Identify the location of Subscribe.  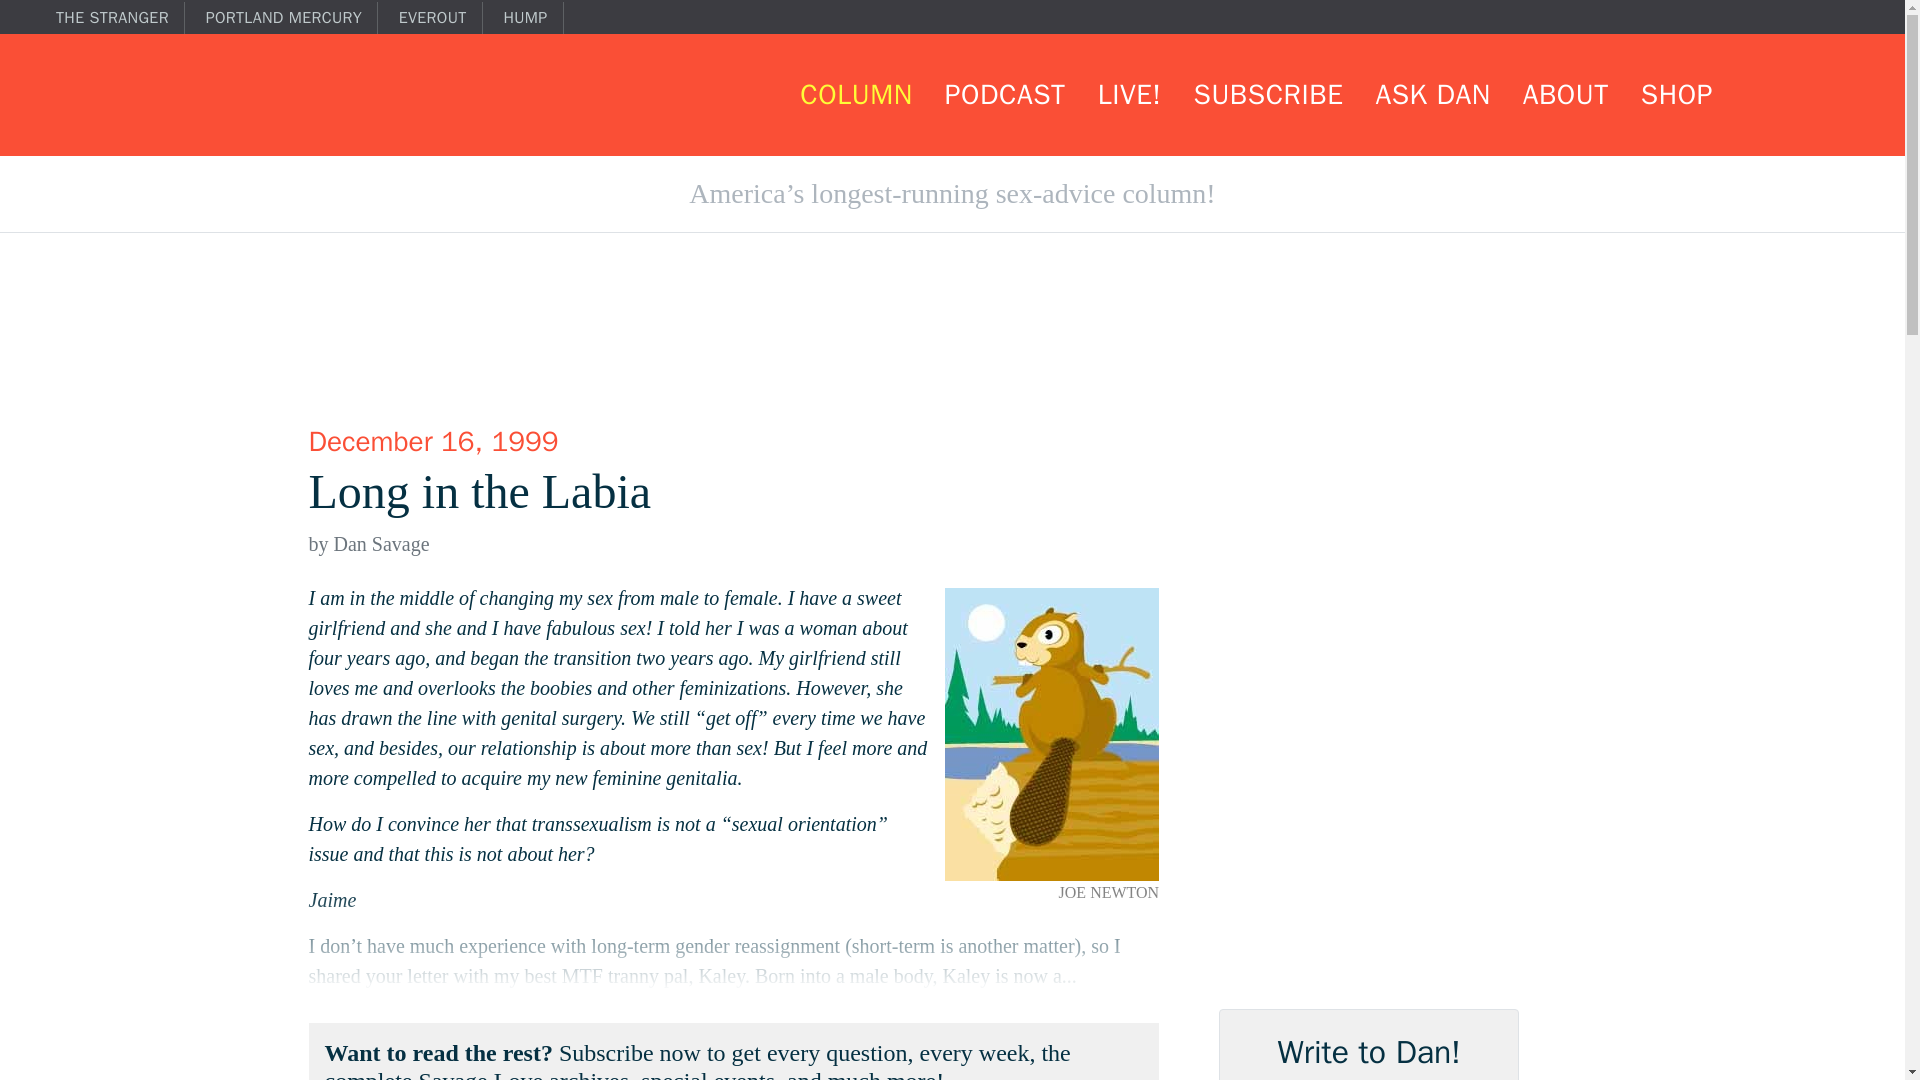
(1268, 94).